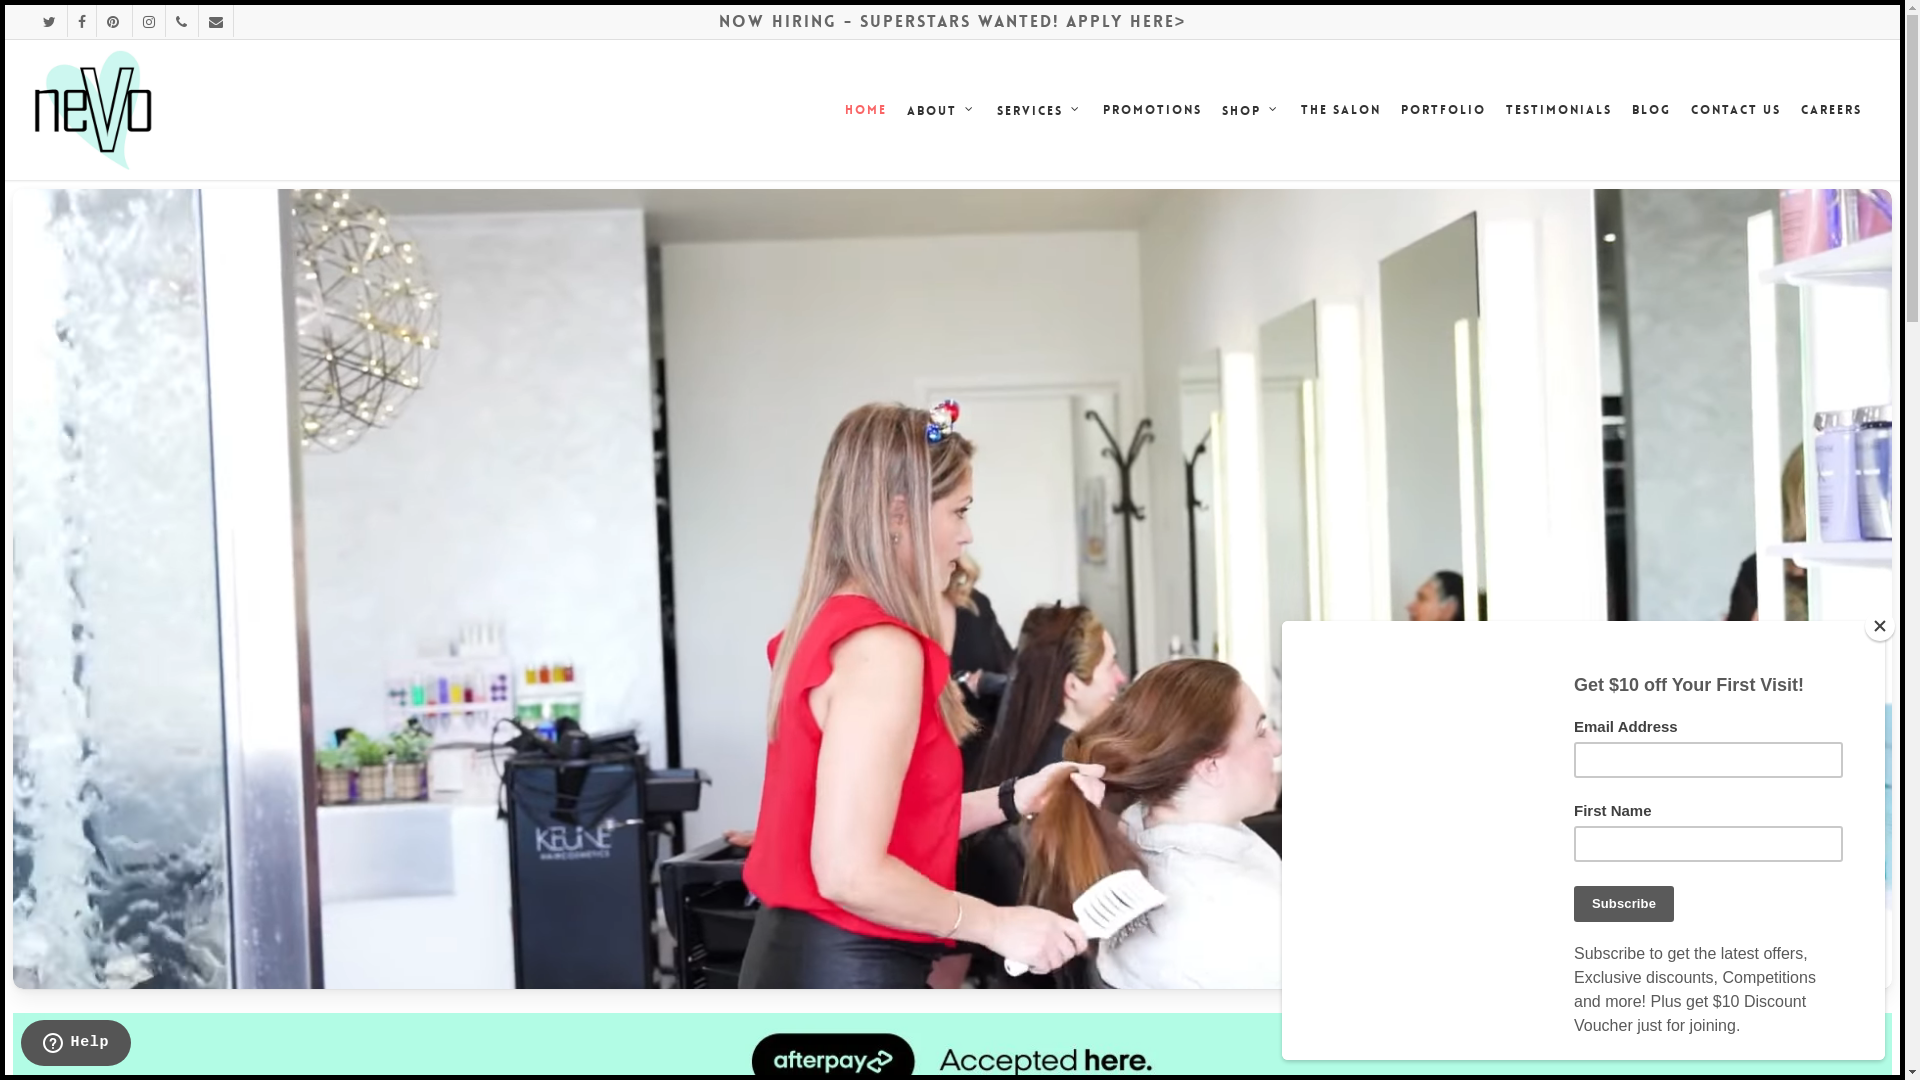  Describe the element at coordinates (1652, 110) in the screenshot. I see `Blog` at that location.